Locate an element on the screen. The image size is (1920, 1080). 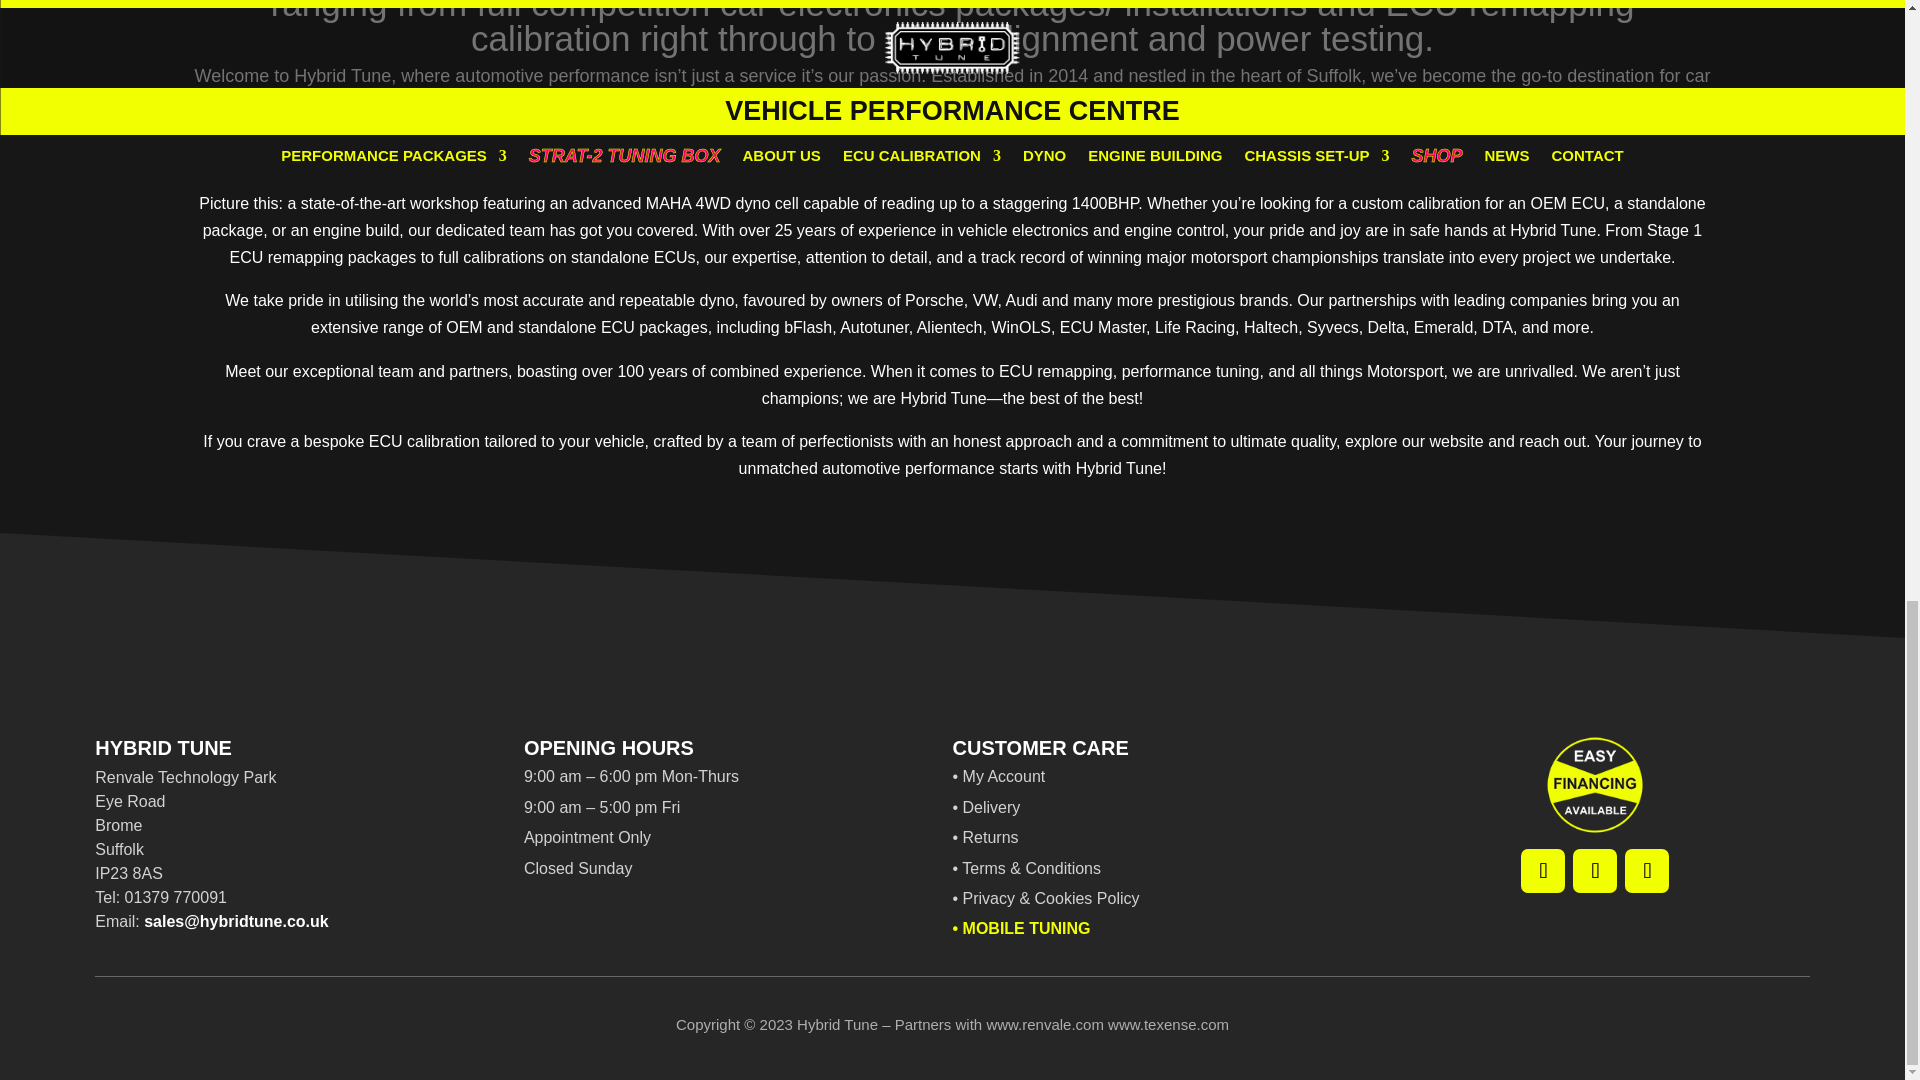
Follow on Facebook is located at coordinates (1594, 870).